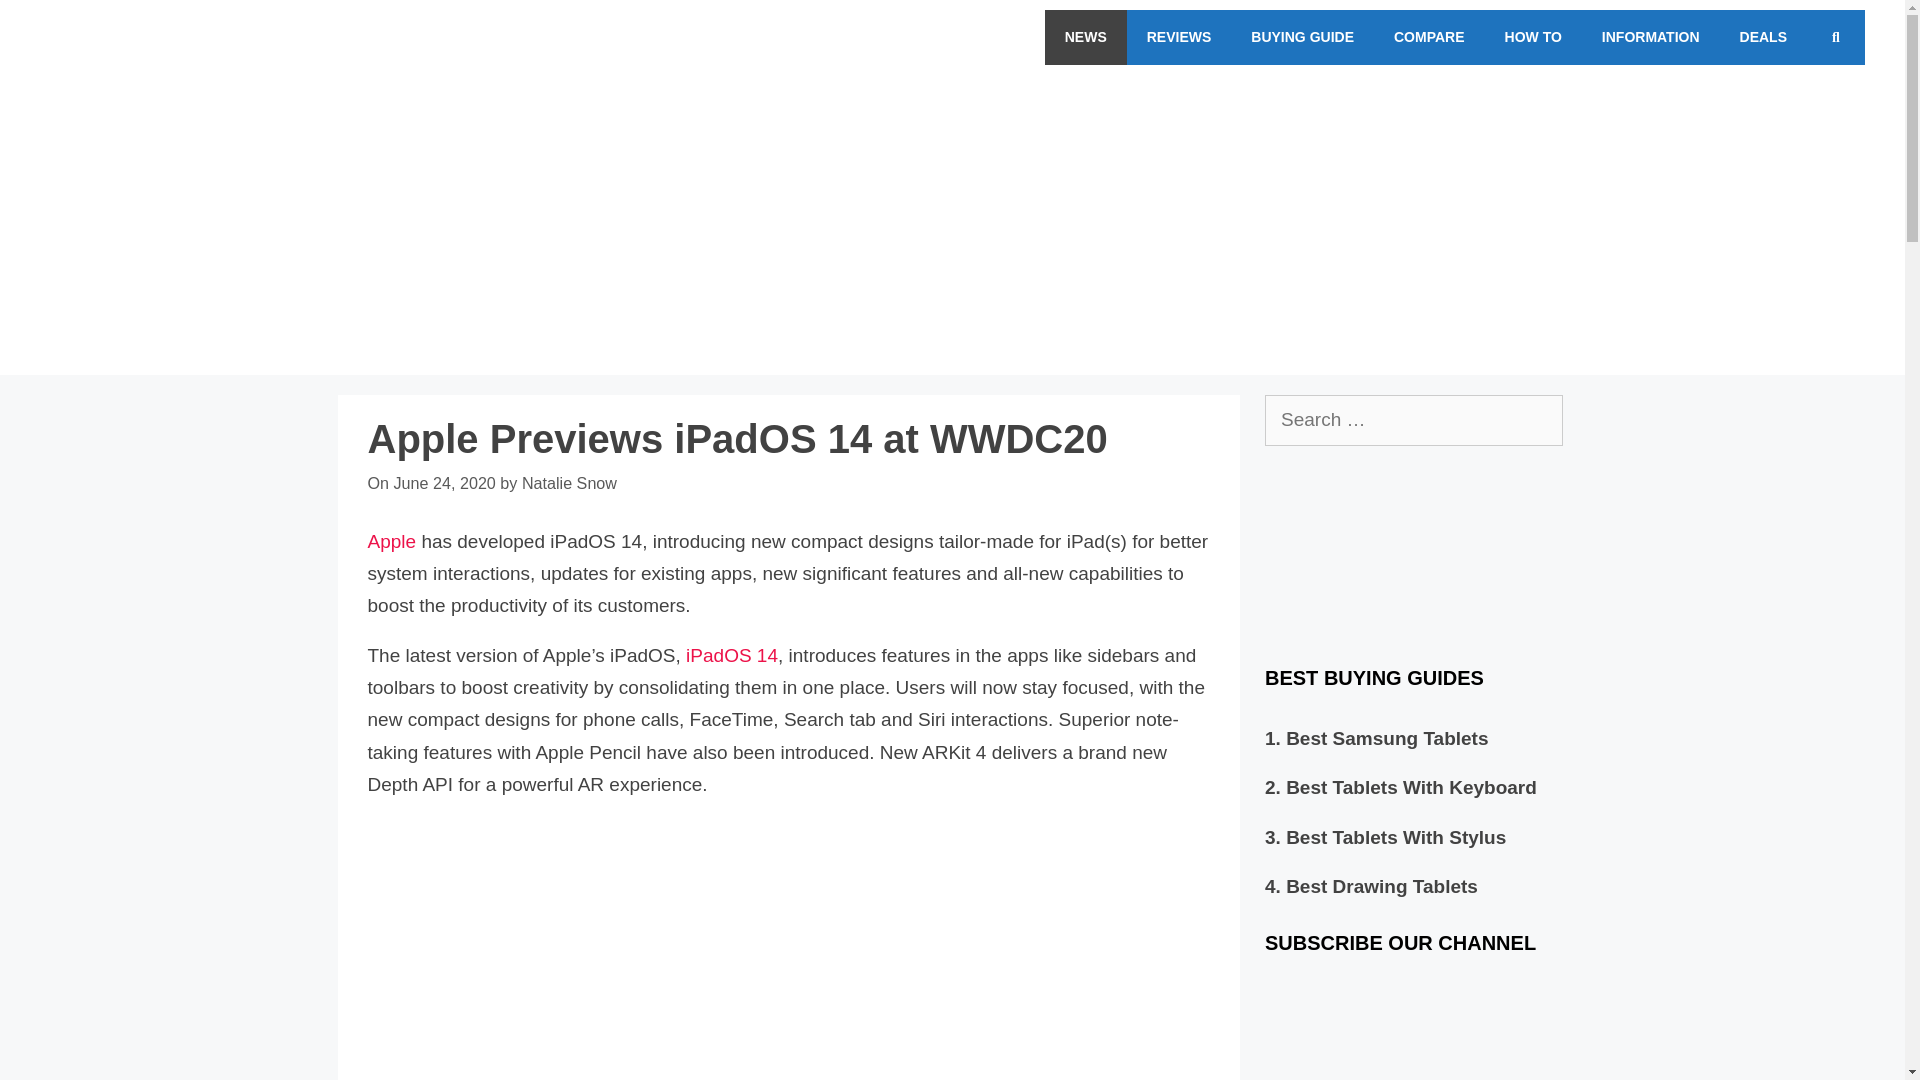 This screenshot has height=1080, width=1920. Describe the element at coordinates (569, 483) in the screenshot. I see `Natalie Snow` at that location.